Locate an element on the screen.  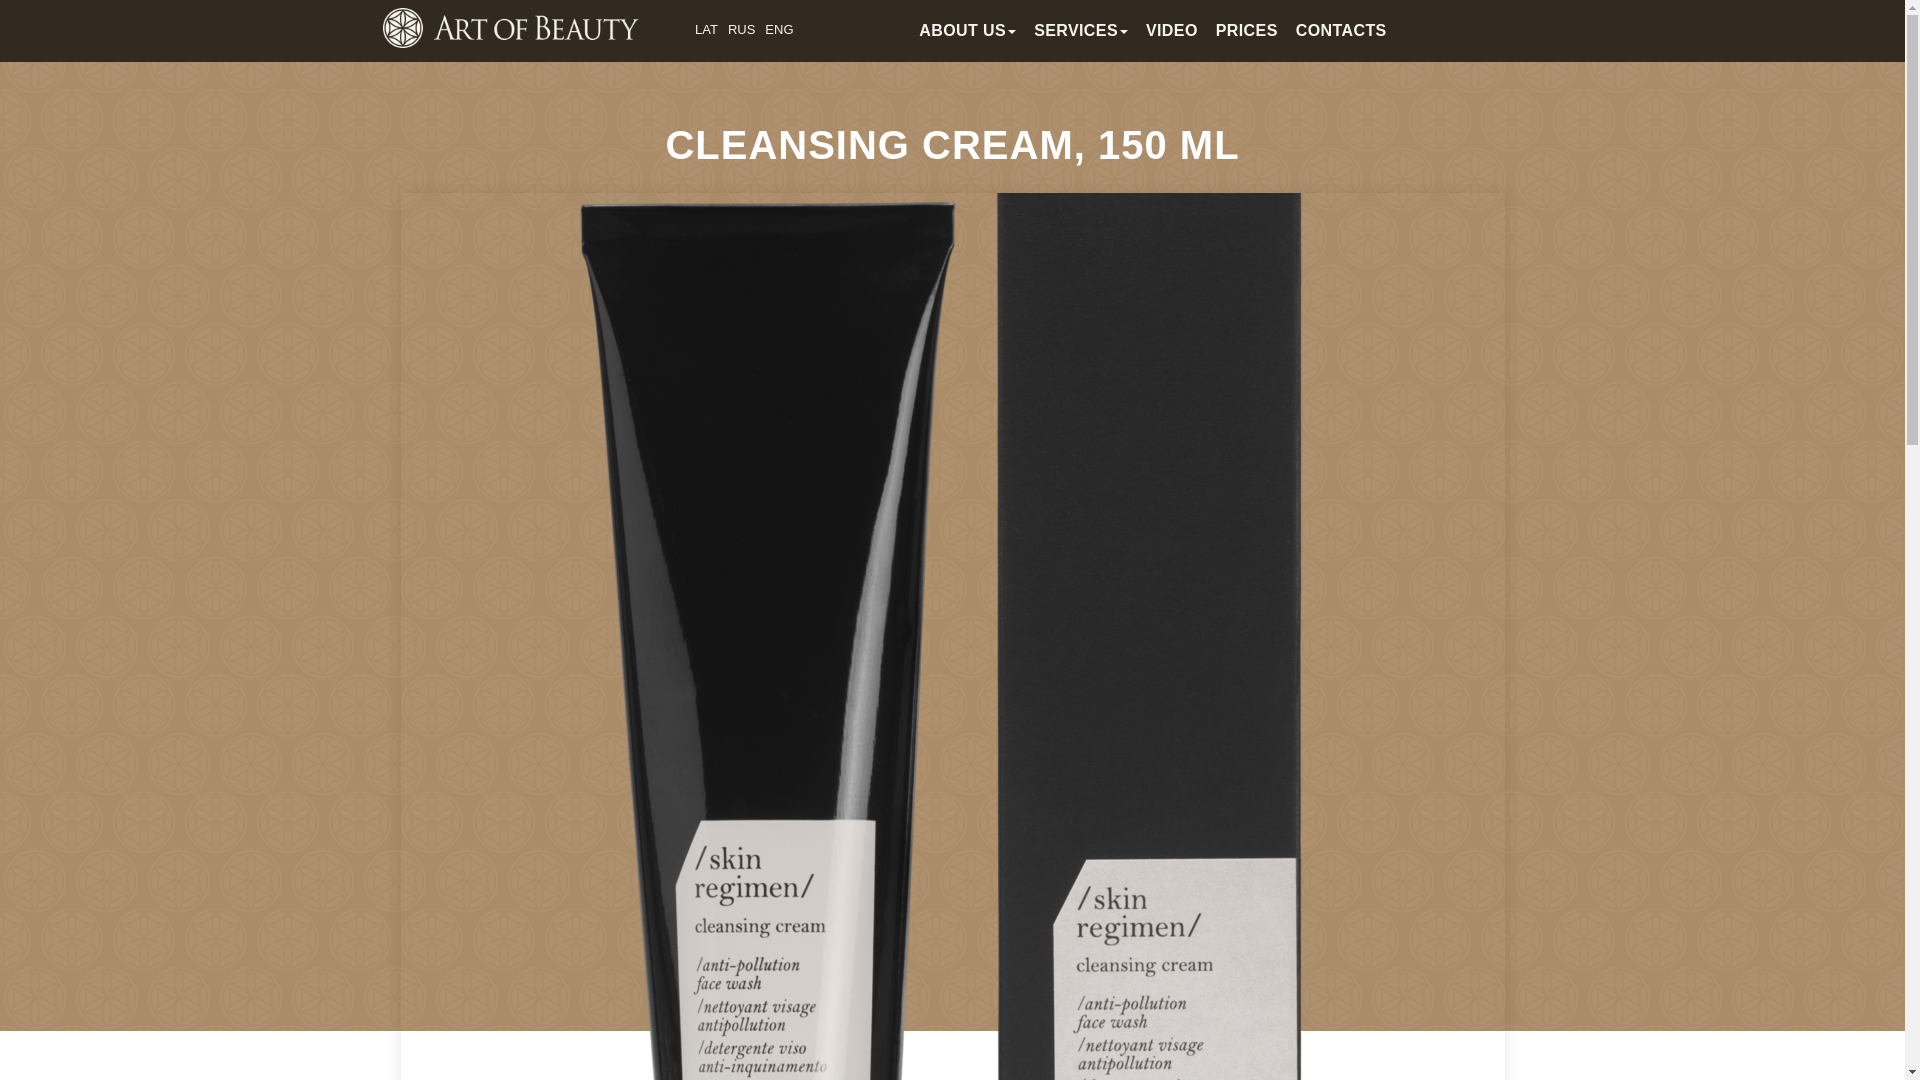
ABOUT US is located at coordinates (968, 30).